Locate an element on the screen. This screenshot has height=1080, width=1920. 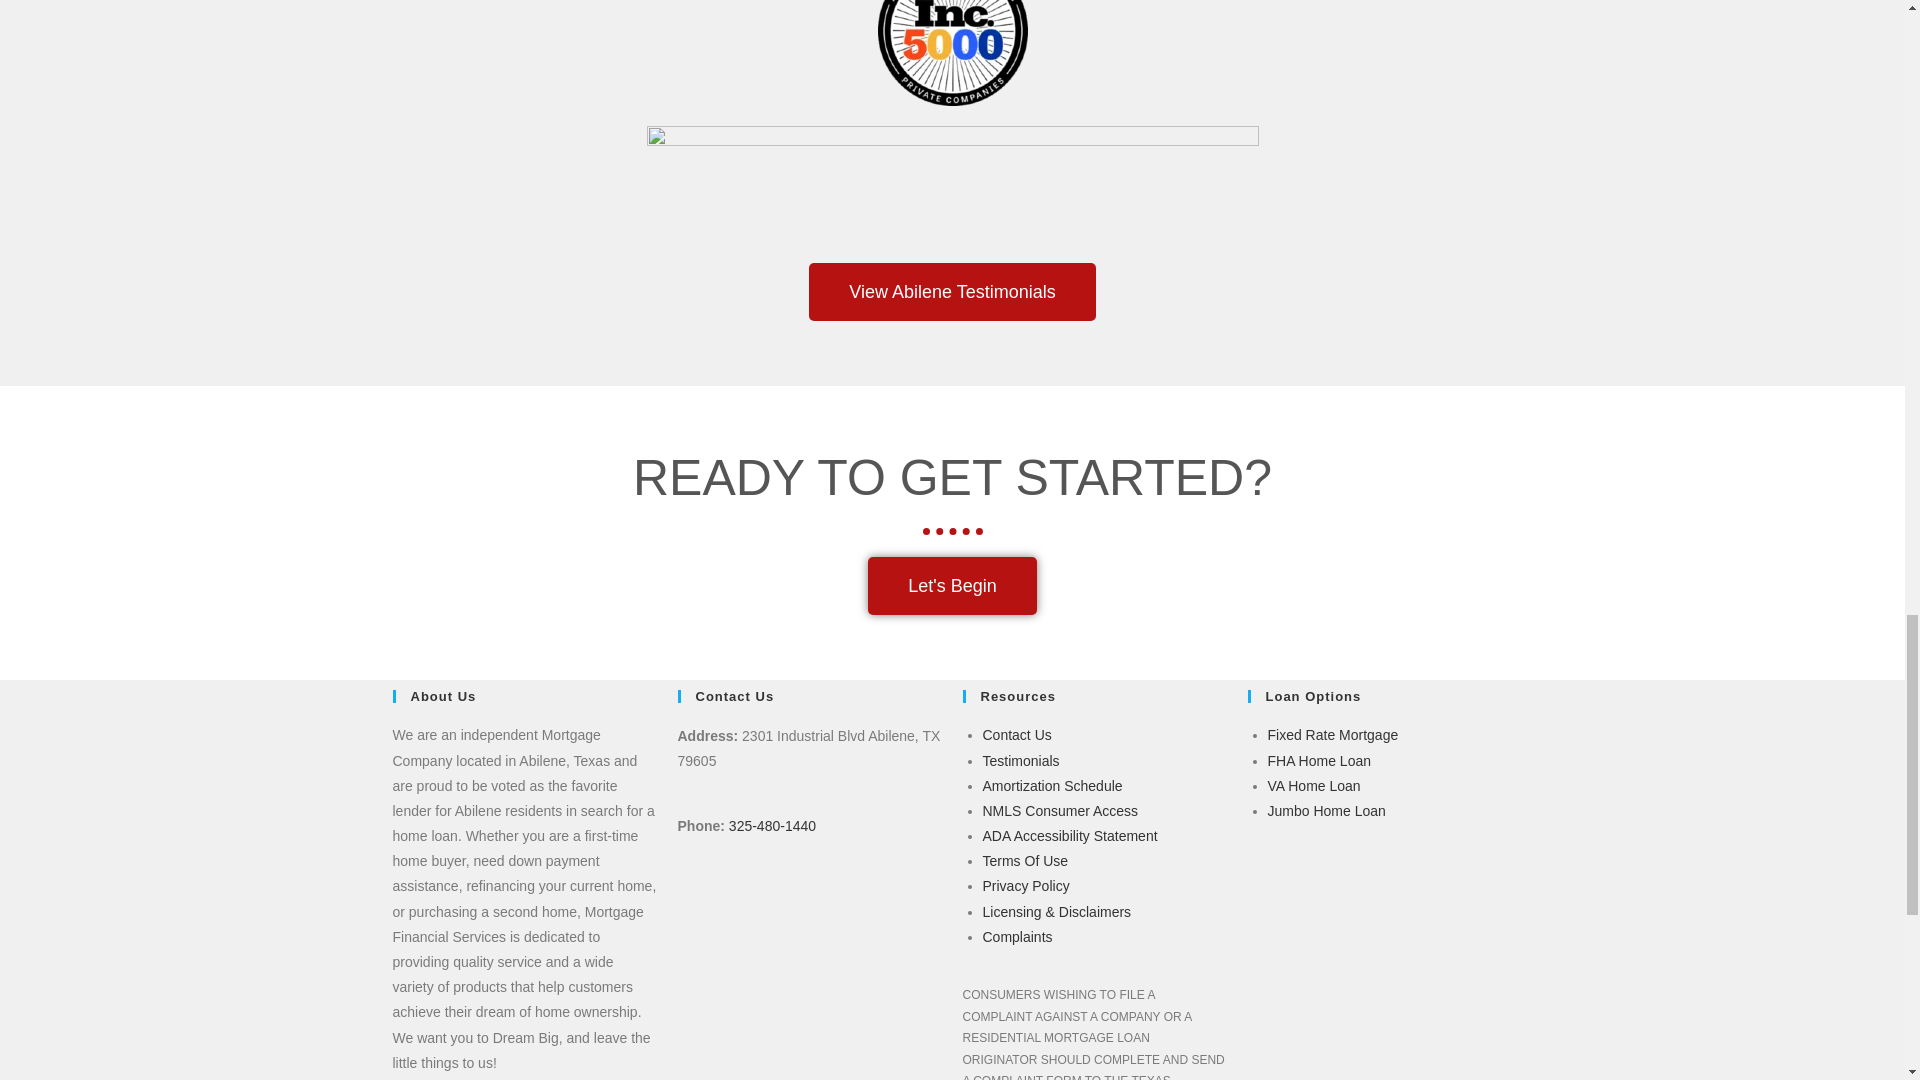
Jumbo Home Loan is located at coordinates (1326, 810).